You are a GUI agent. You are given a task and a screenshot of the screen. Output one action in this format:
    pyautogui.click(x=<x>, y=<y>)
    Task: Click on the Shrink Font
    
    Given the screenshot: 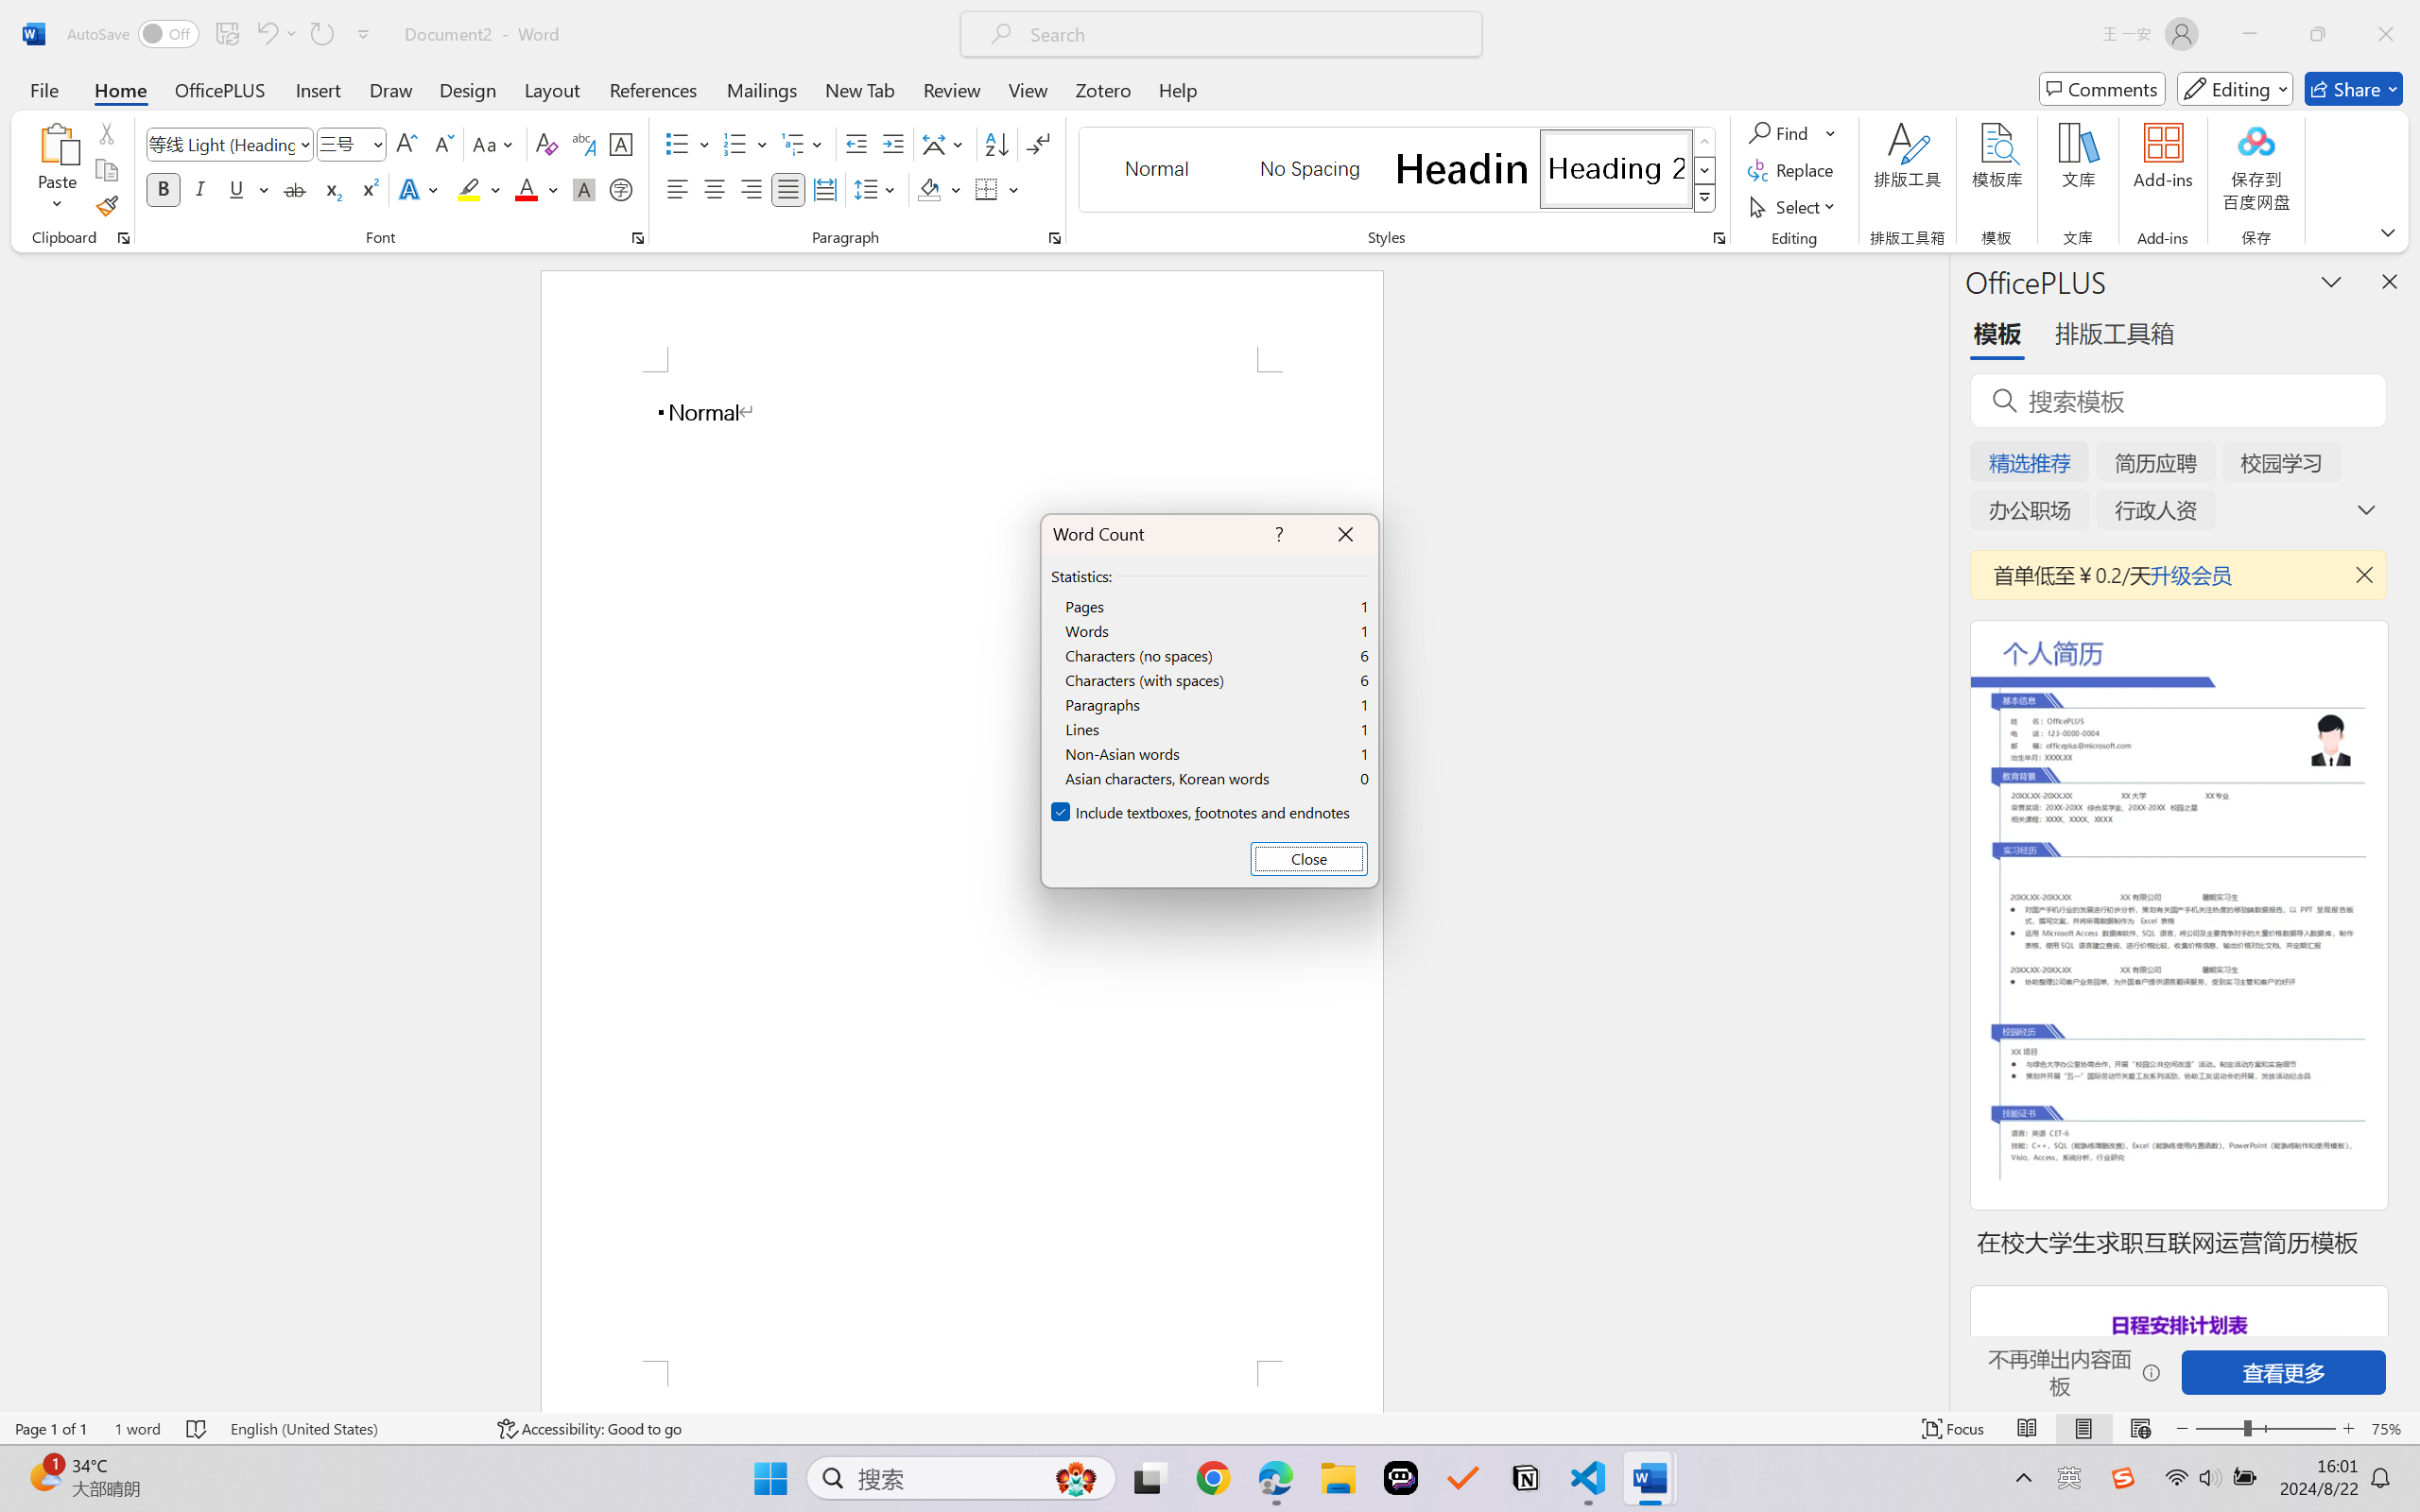 What is the action you would take?
    pyautogui.click(x=442, y=144)
    